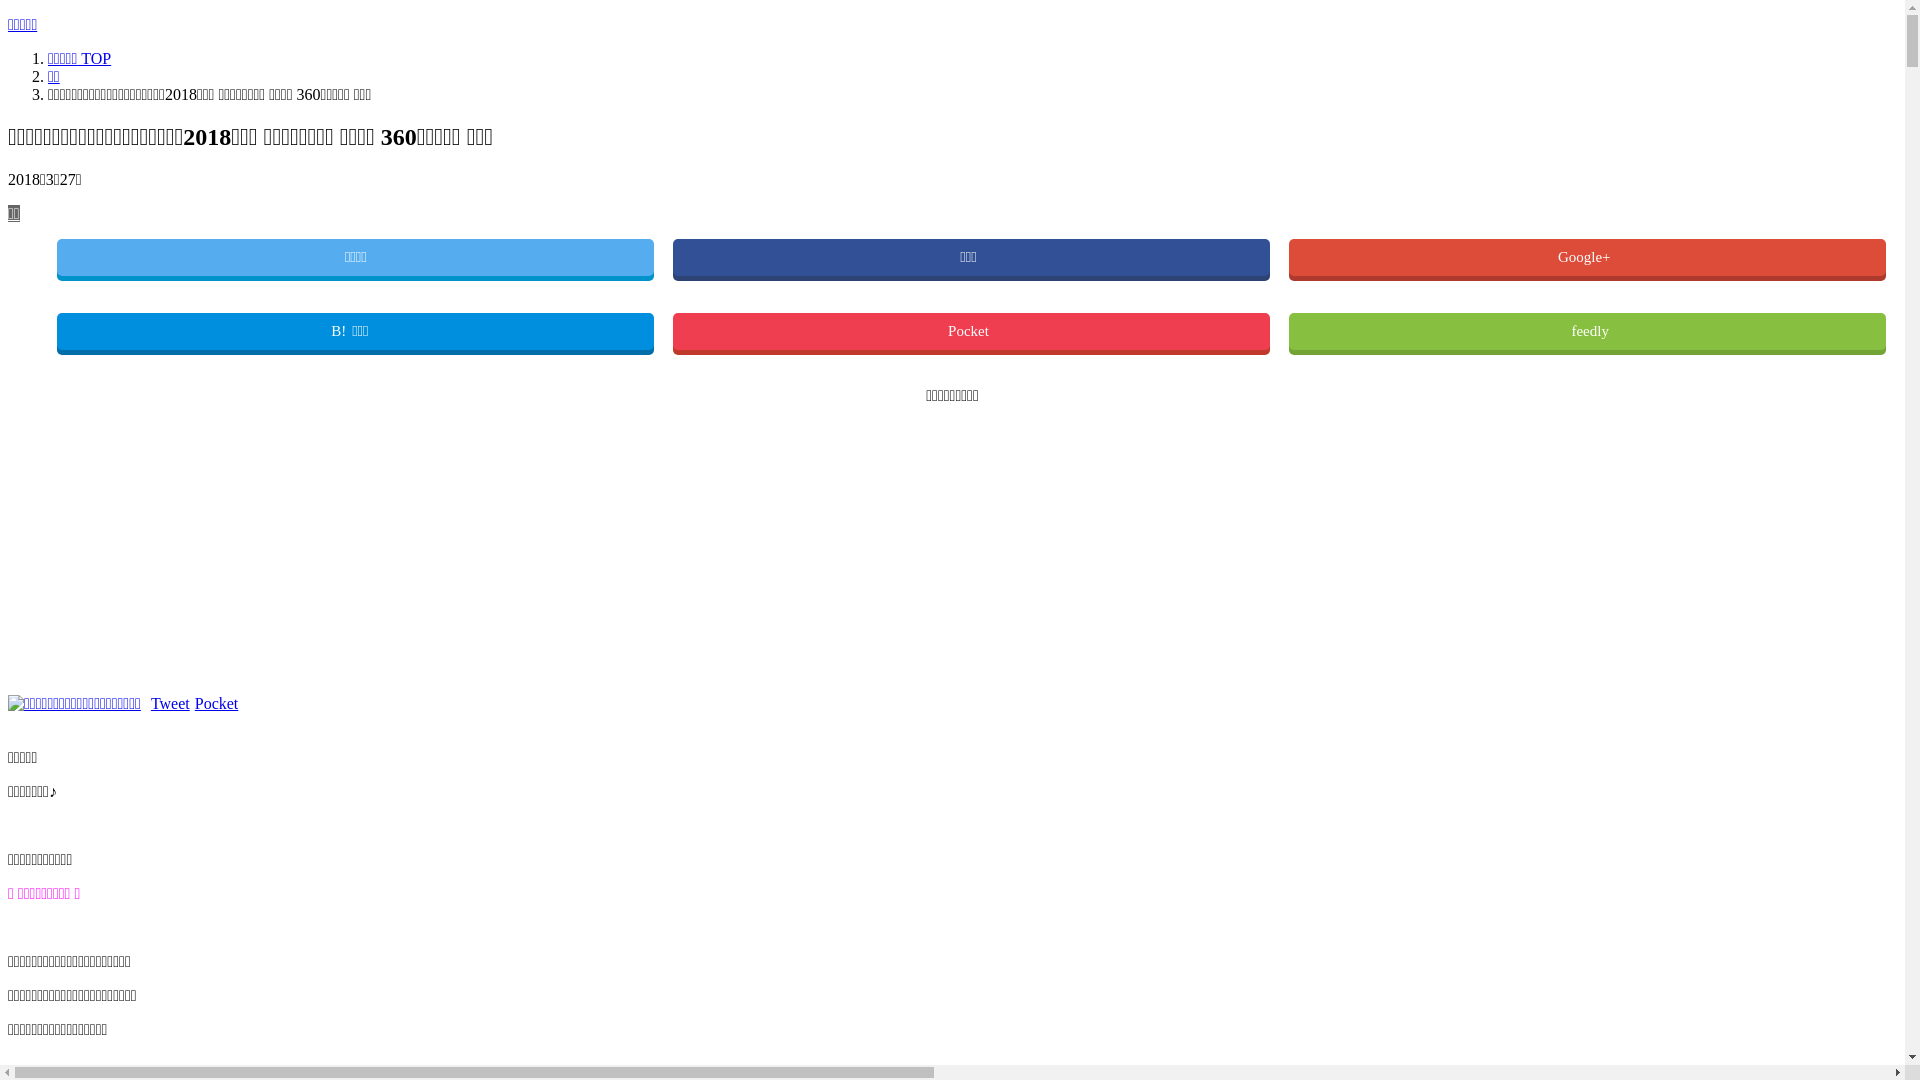 This screenshot has height=1080, width=1920. What do you see at coordinates (972, 332) in the screenshot?
I see `Pocket` at bounding box center [972, 332].